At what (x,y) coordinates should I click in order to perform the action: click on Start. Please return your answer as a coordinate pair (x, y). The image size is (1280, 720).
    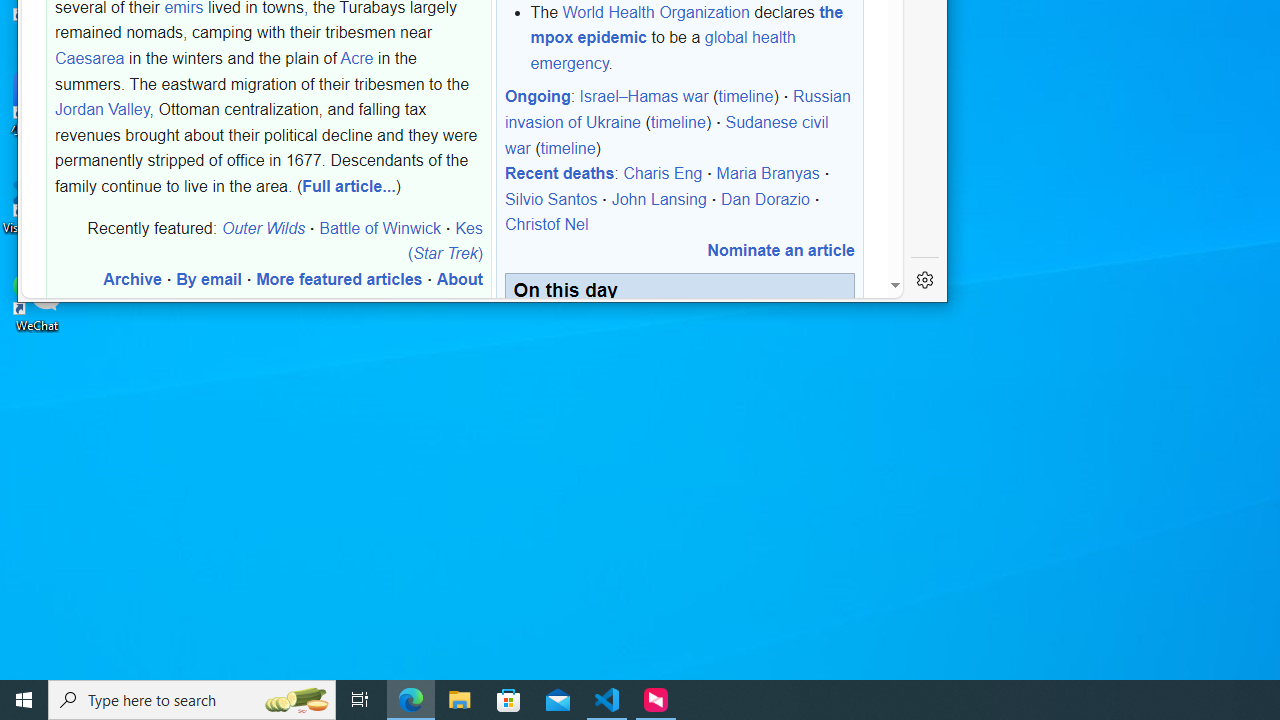
    Looking at the image, I should click on (24, 700).